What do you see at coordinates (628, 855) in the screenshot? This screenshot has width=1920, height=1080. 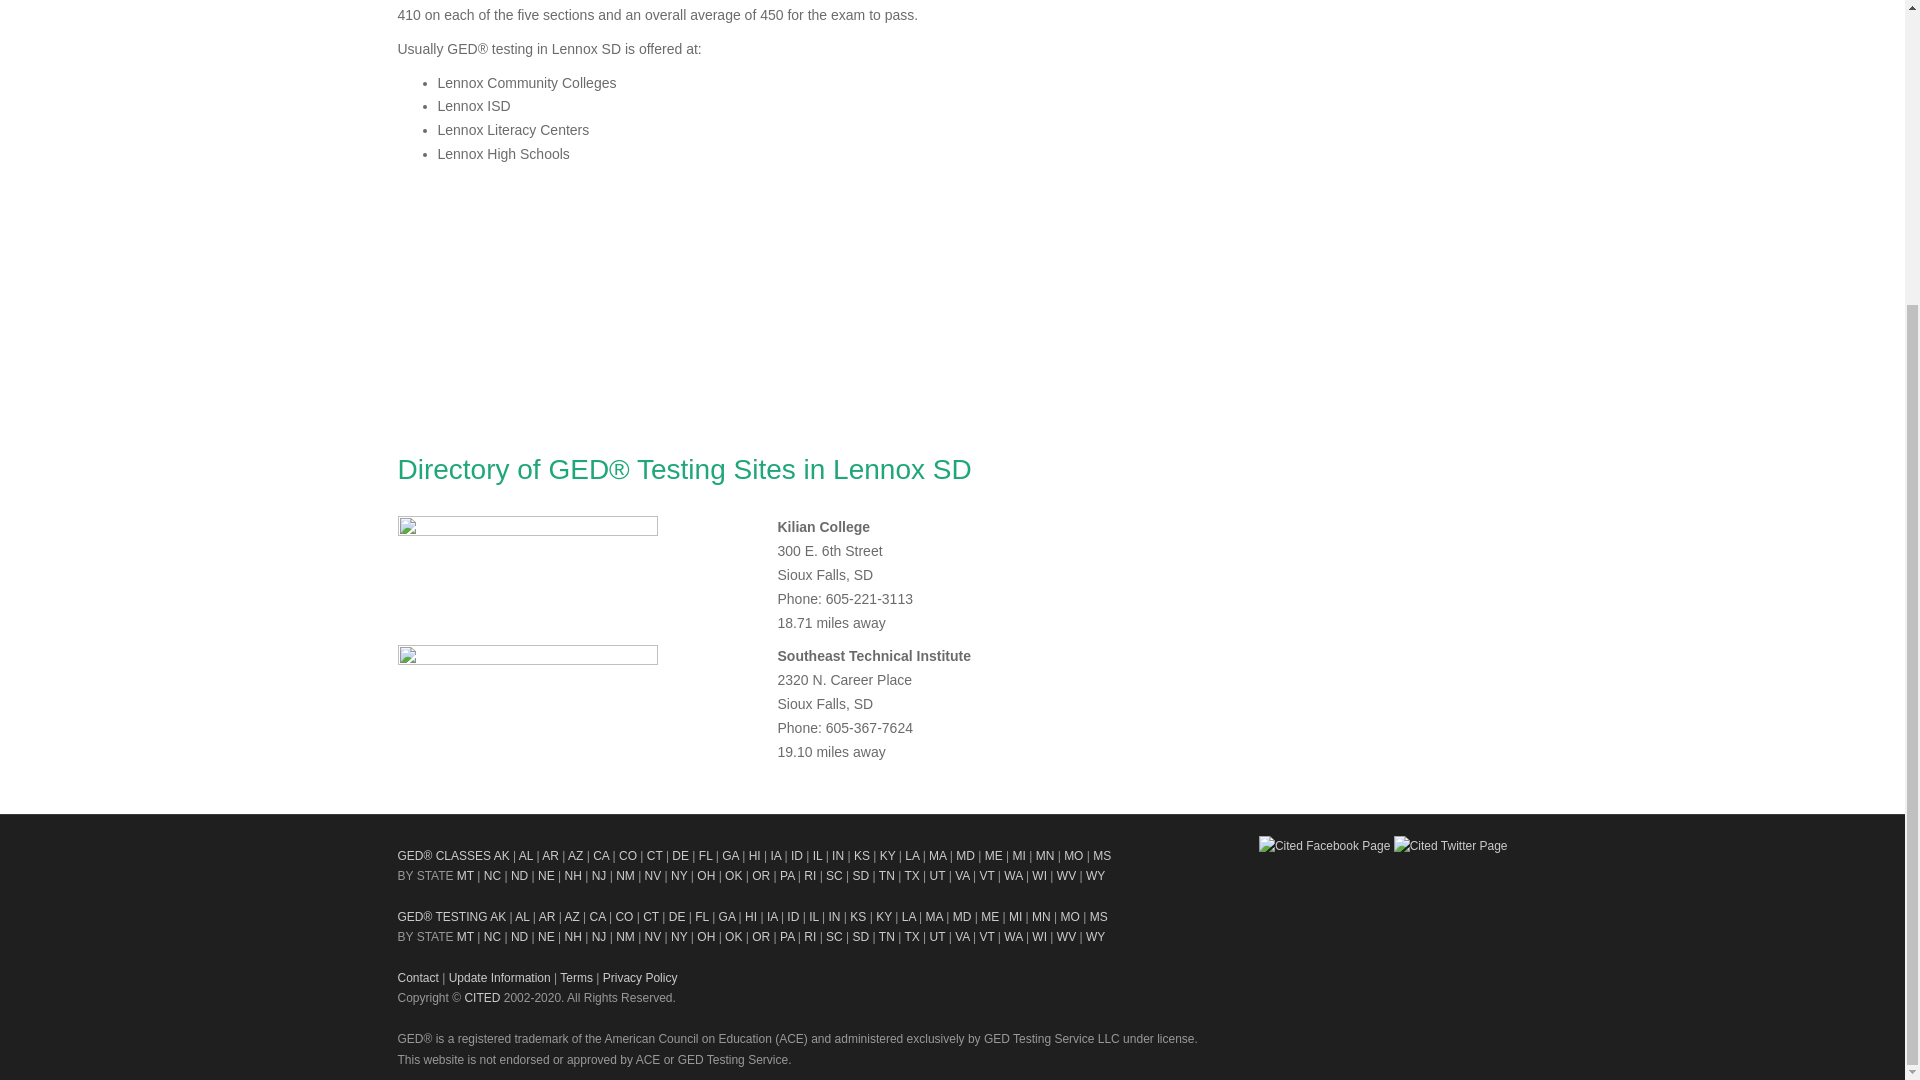 I see `CO` at bounding box center [628, 855].